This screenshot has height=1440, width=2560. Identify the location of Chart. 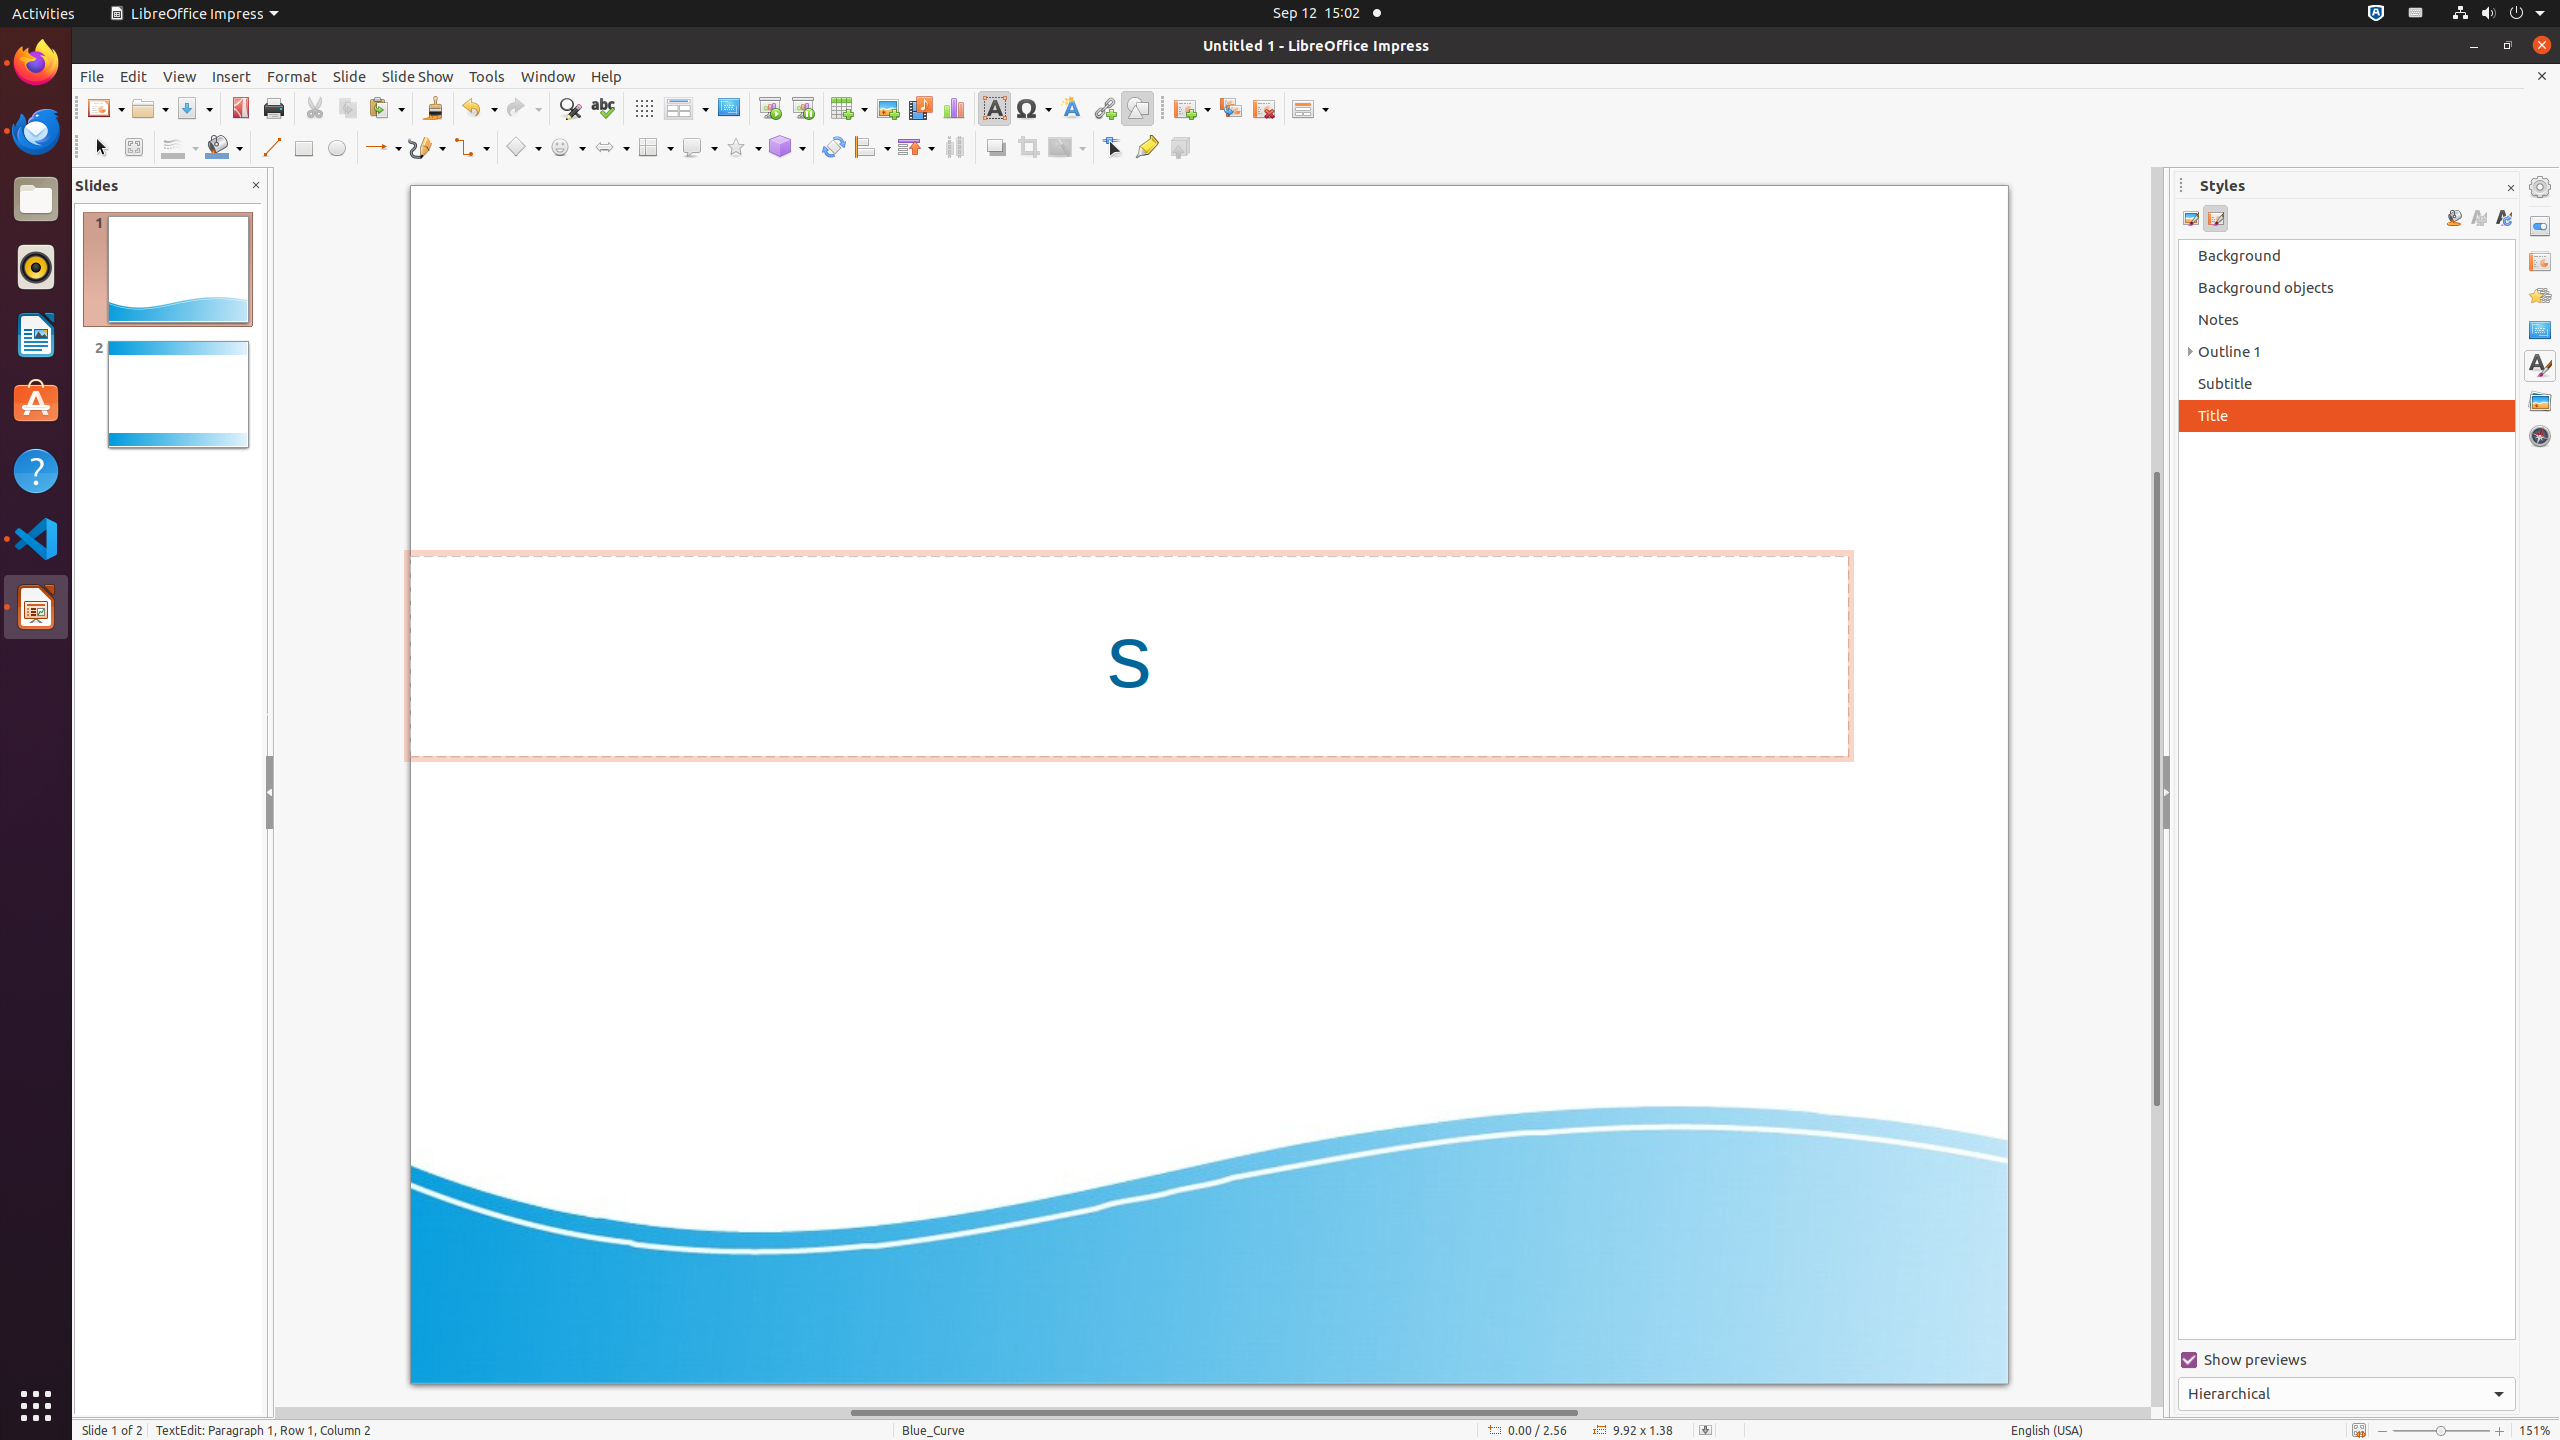
(954, 108).